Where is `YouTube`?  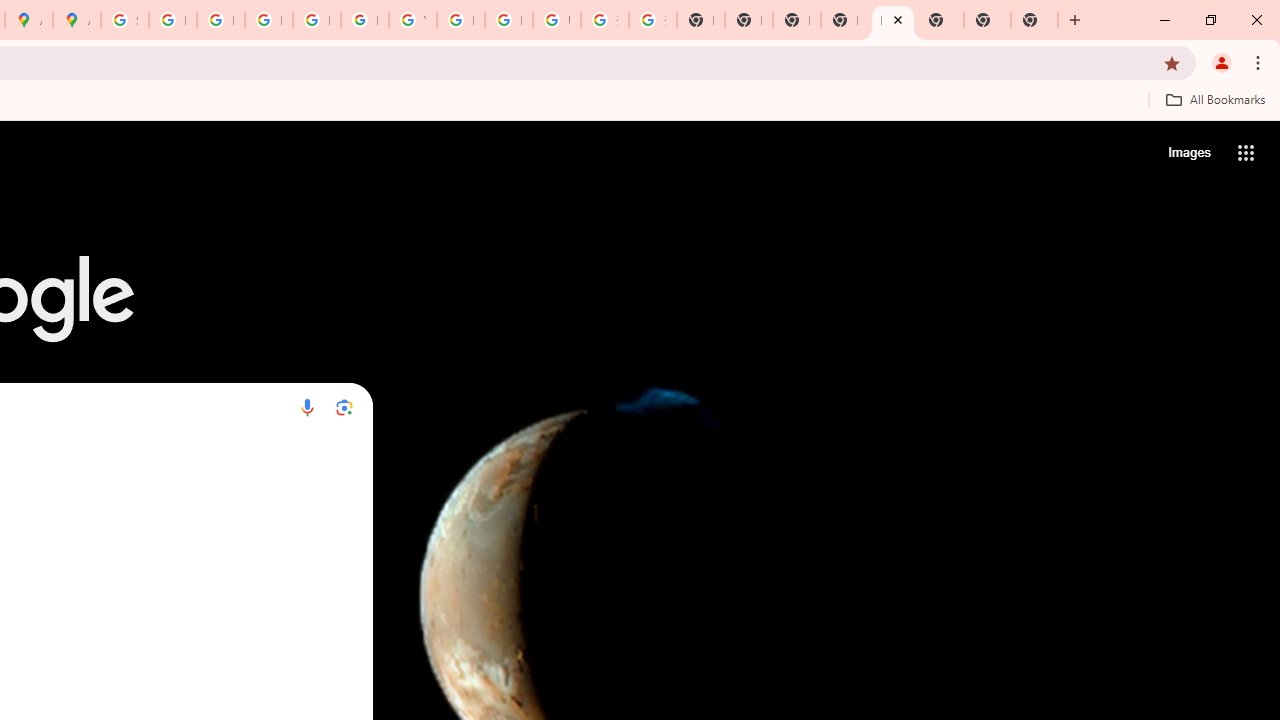 YouTube is located at coordinates (412, 20).